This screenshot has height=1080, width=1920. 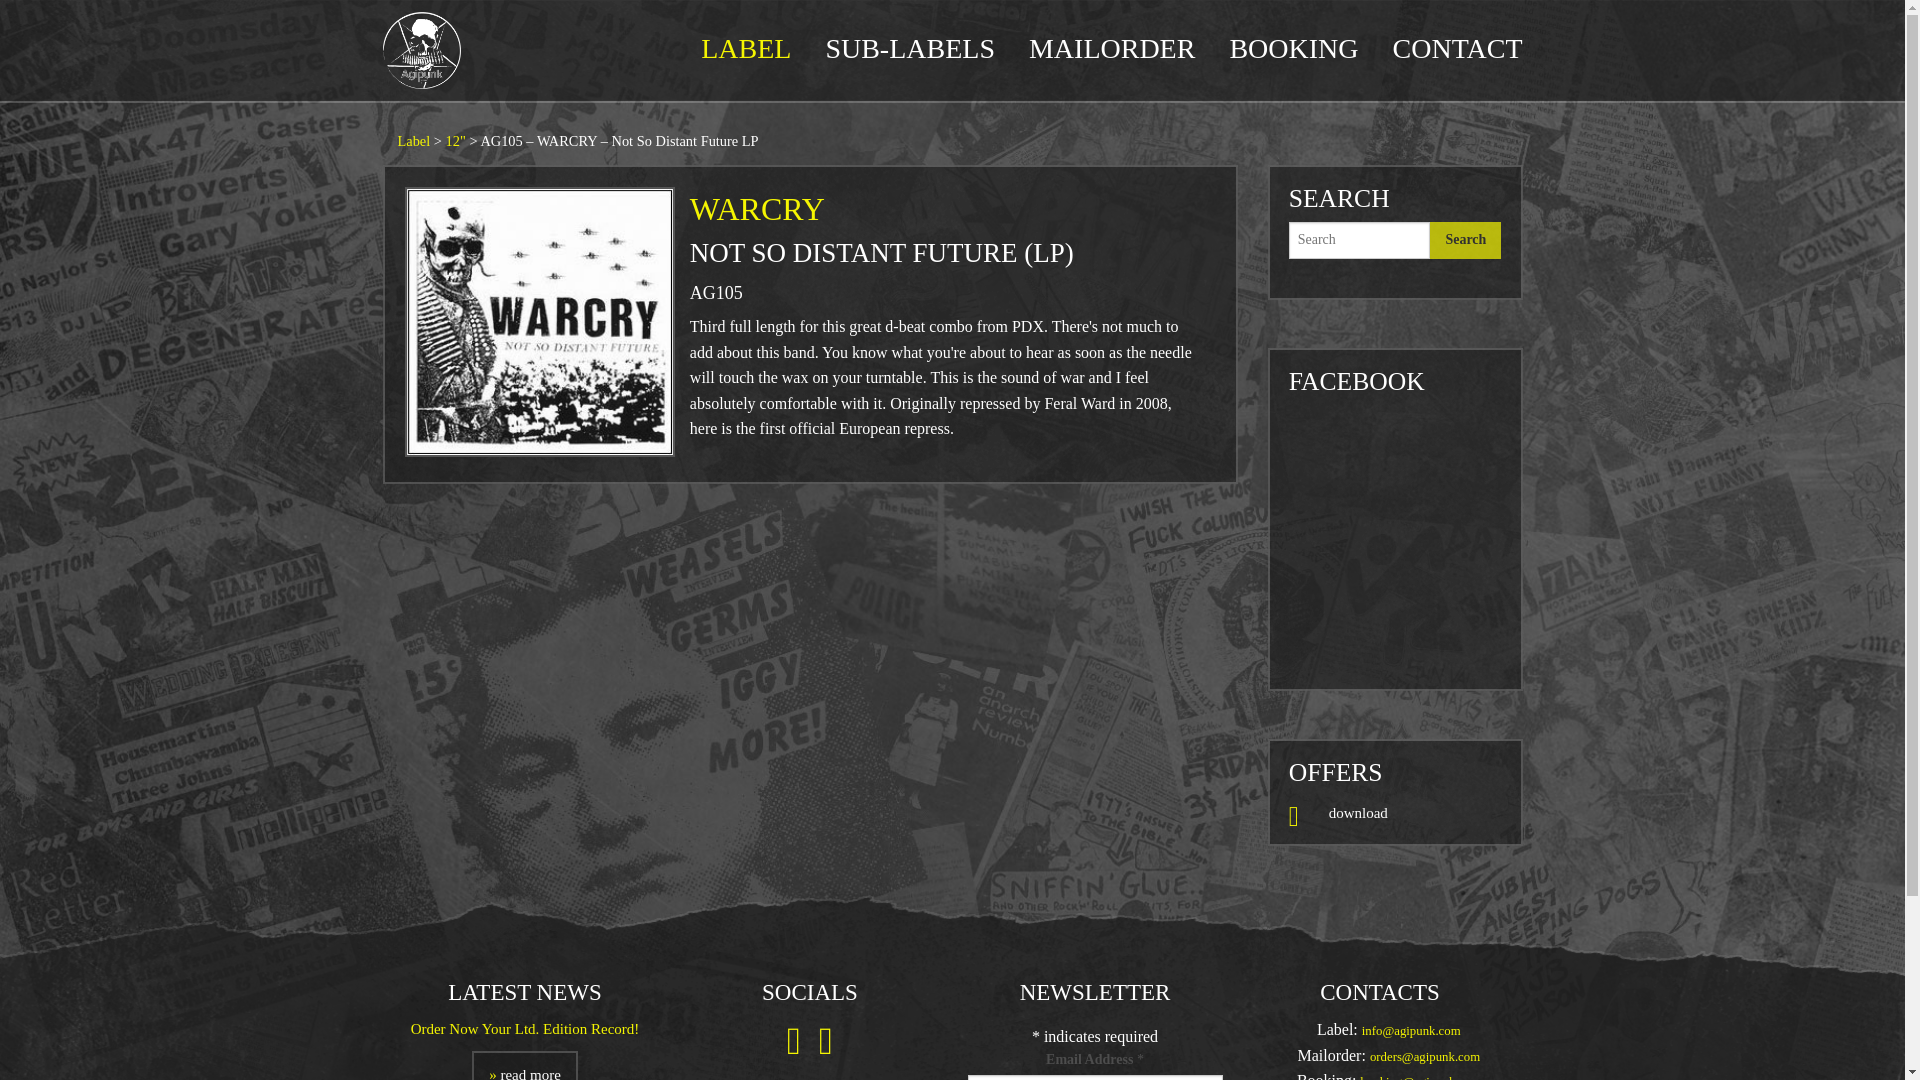 What do you see at coordinates (1466, 240) in the screenshot?
I see `Search` at bounding box center [1466, 240].